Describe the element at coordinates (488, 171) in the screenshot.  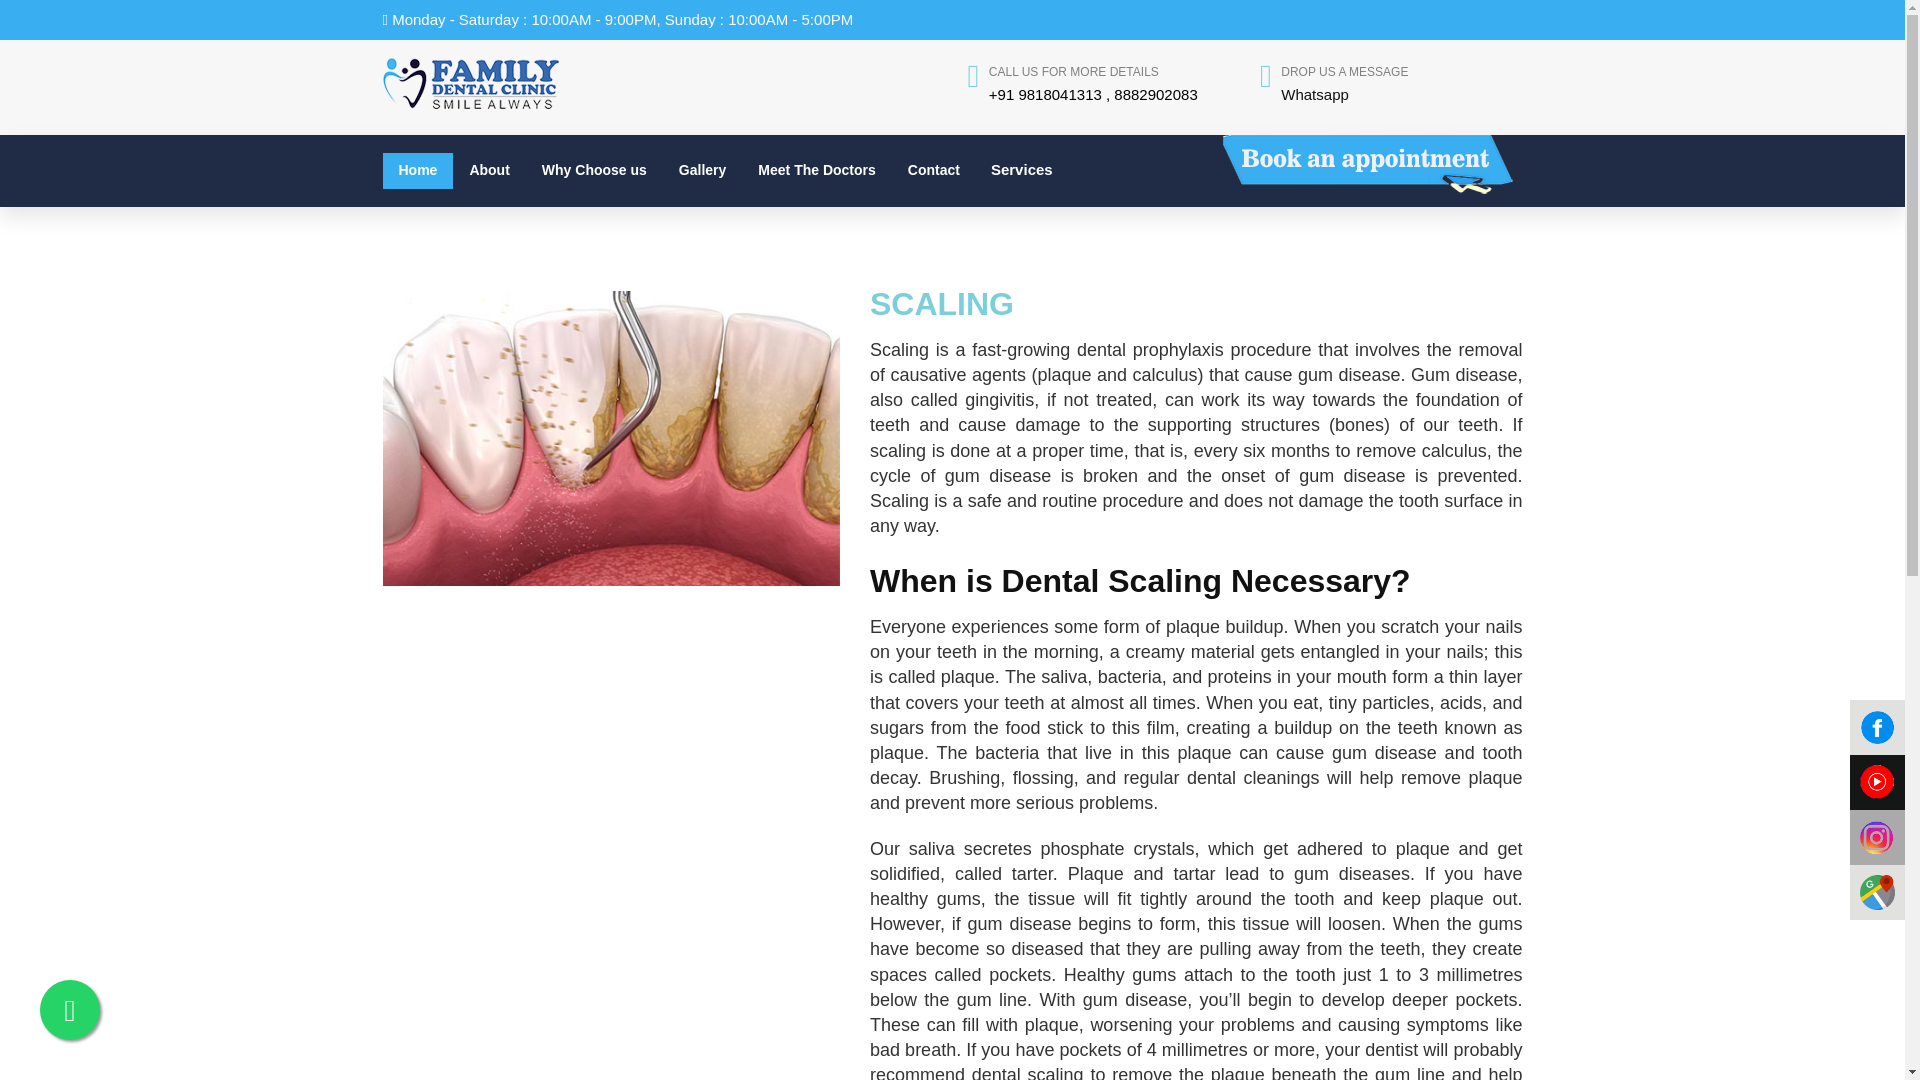
I see `About` at that location.